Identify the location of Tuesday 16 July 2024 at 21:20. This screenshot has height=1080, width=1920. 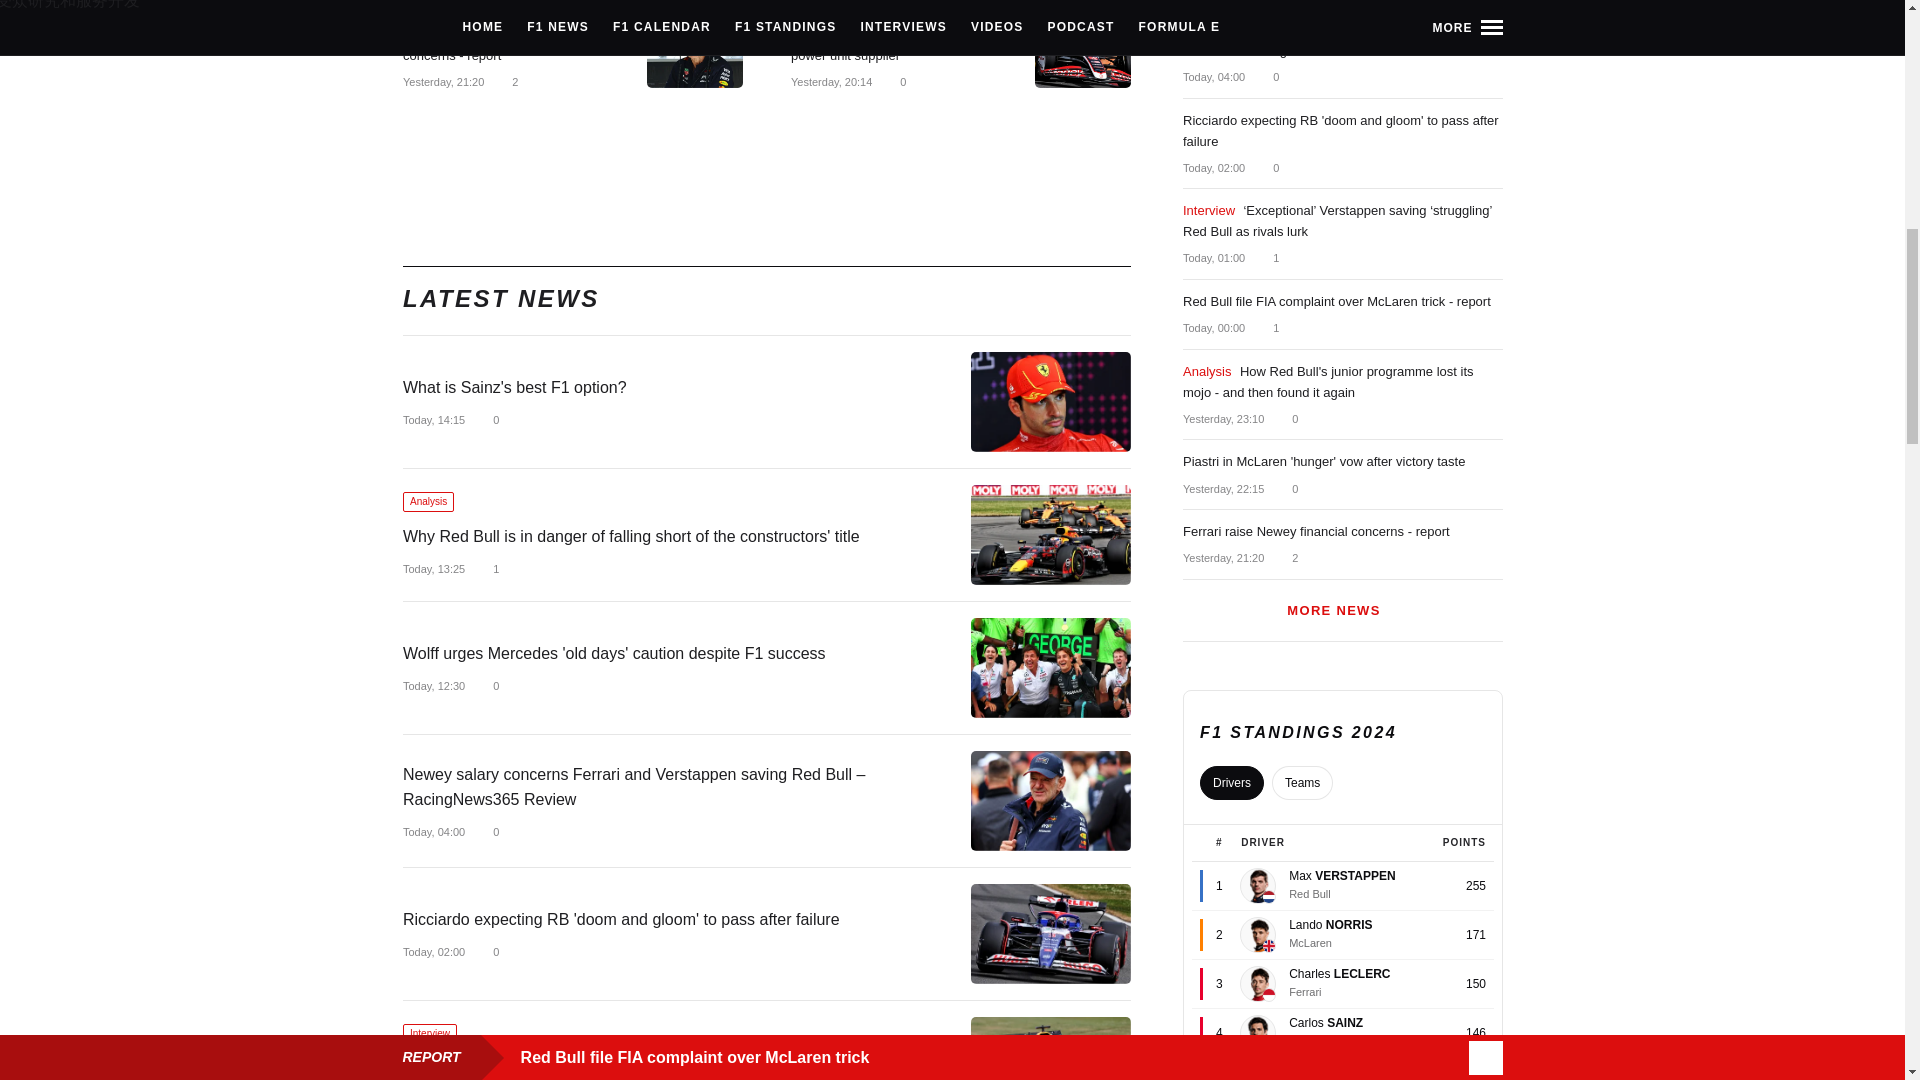
(442, 81).